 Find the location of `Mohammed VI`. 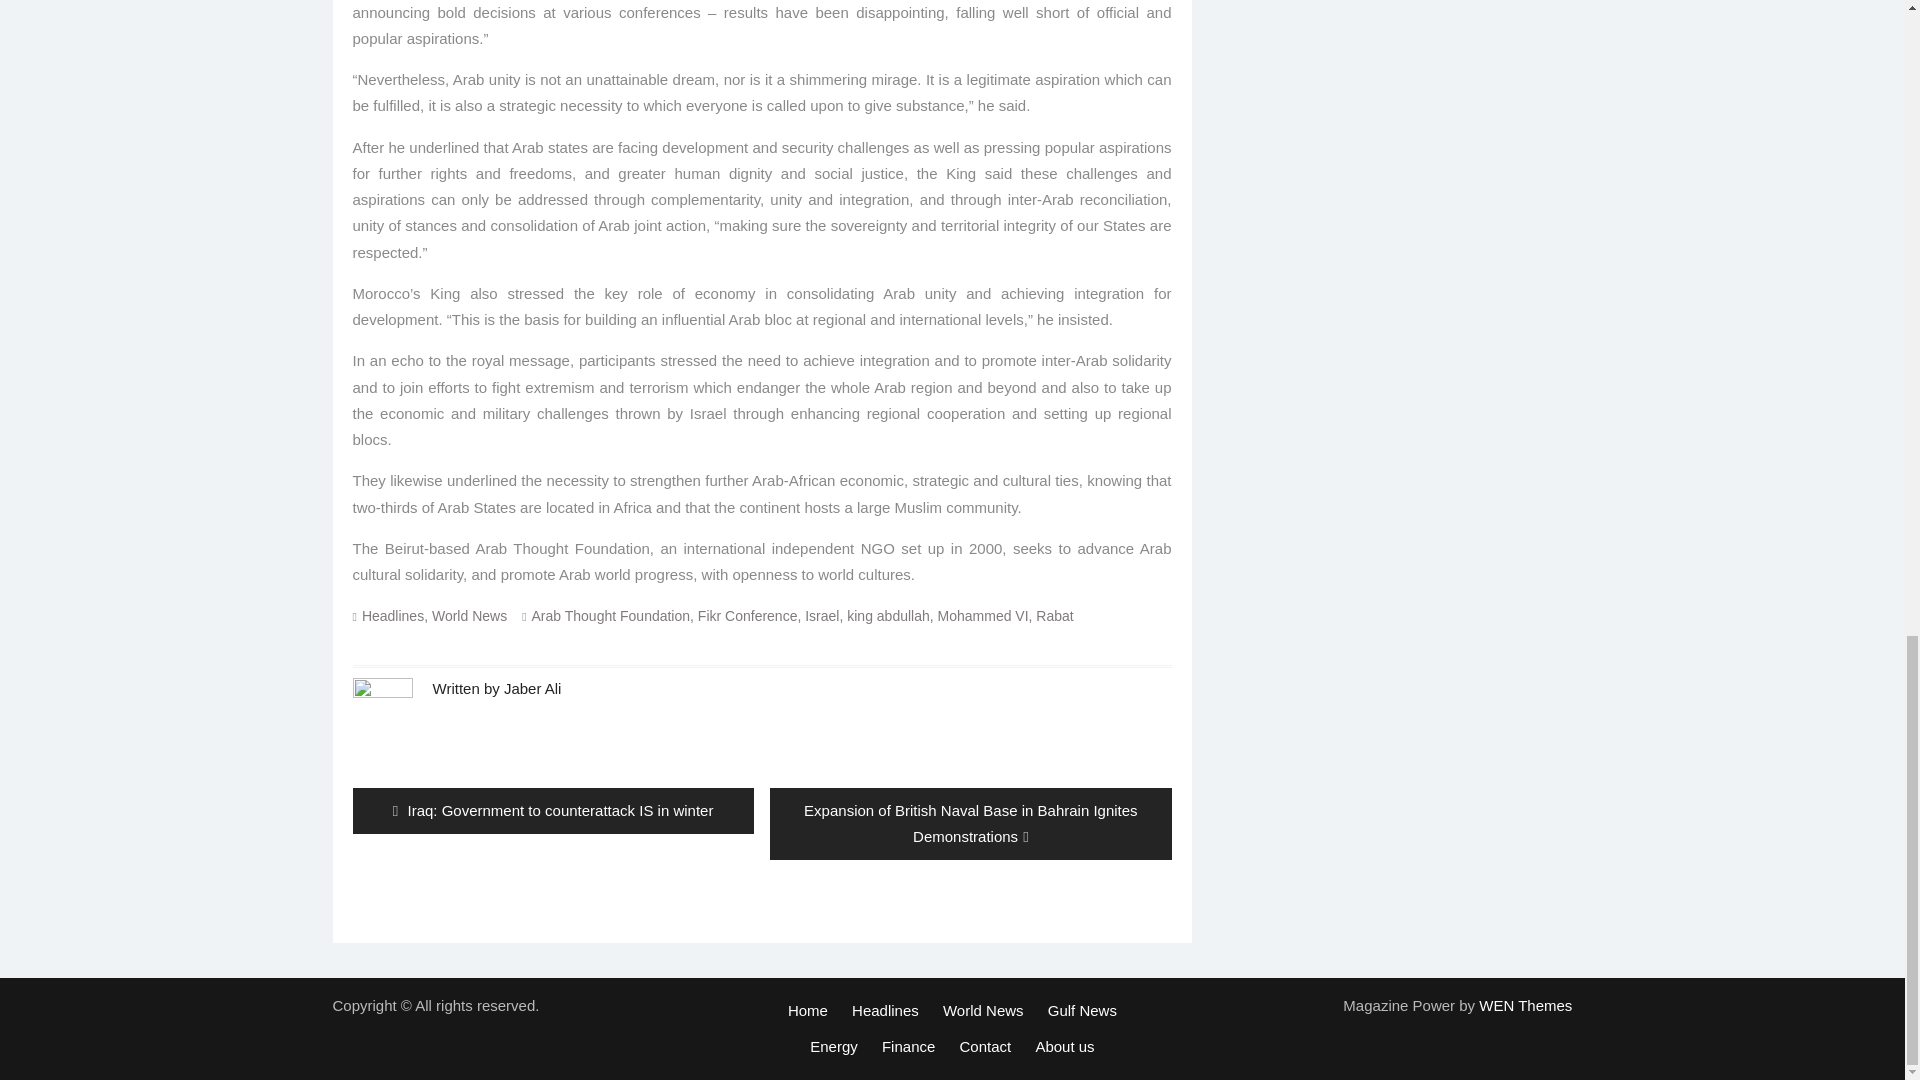

Mohammed VI is located at coordinates (984, 616).